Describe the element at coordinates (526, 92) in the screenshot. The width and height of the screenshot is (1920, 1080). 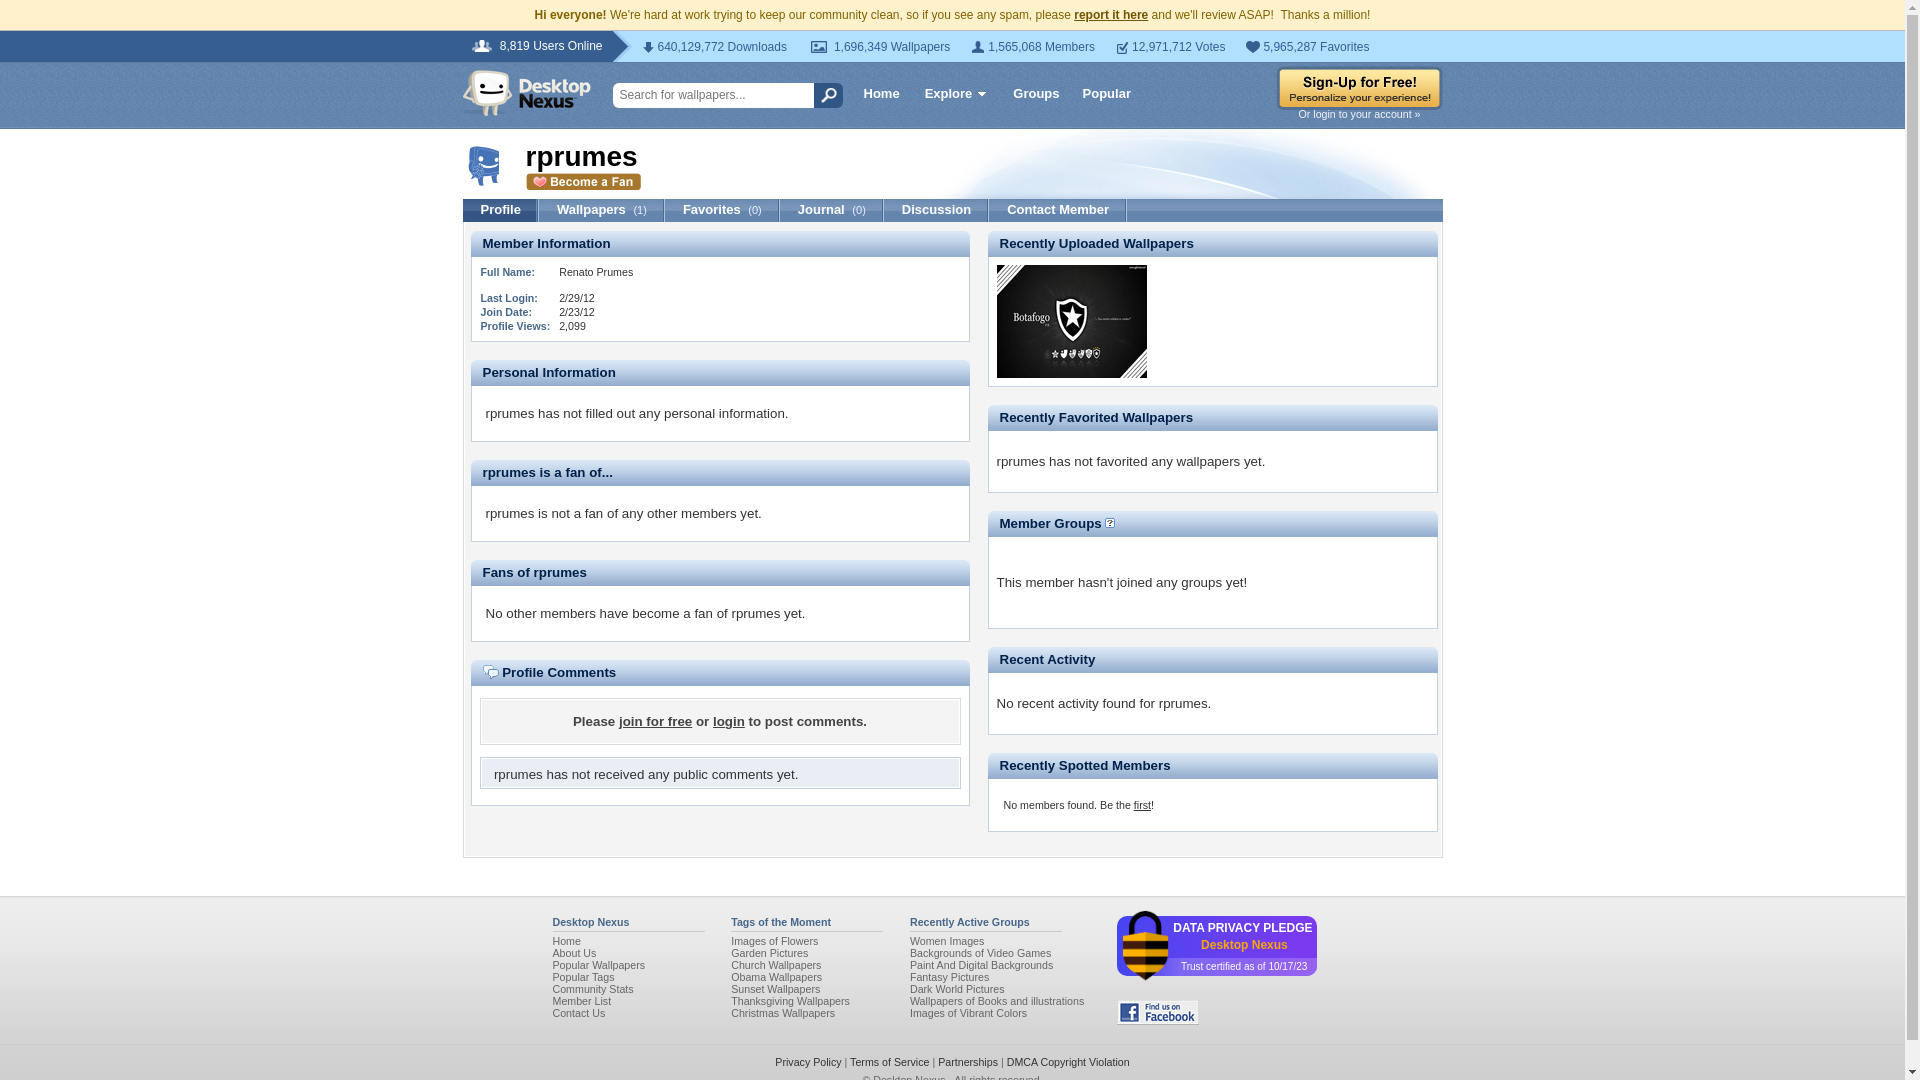
I see `Desktop Nexus Wallpapers` at that location.